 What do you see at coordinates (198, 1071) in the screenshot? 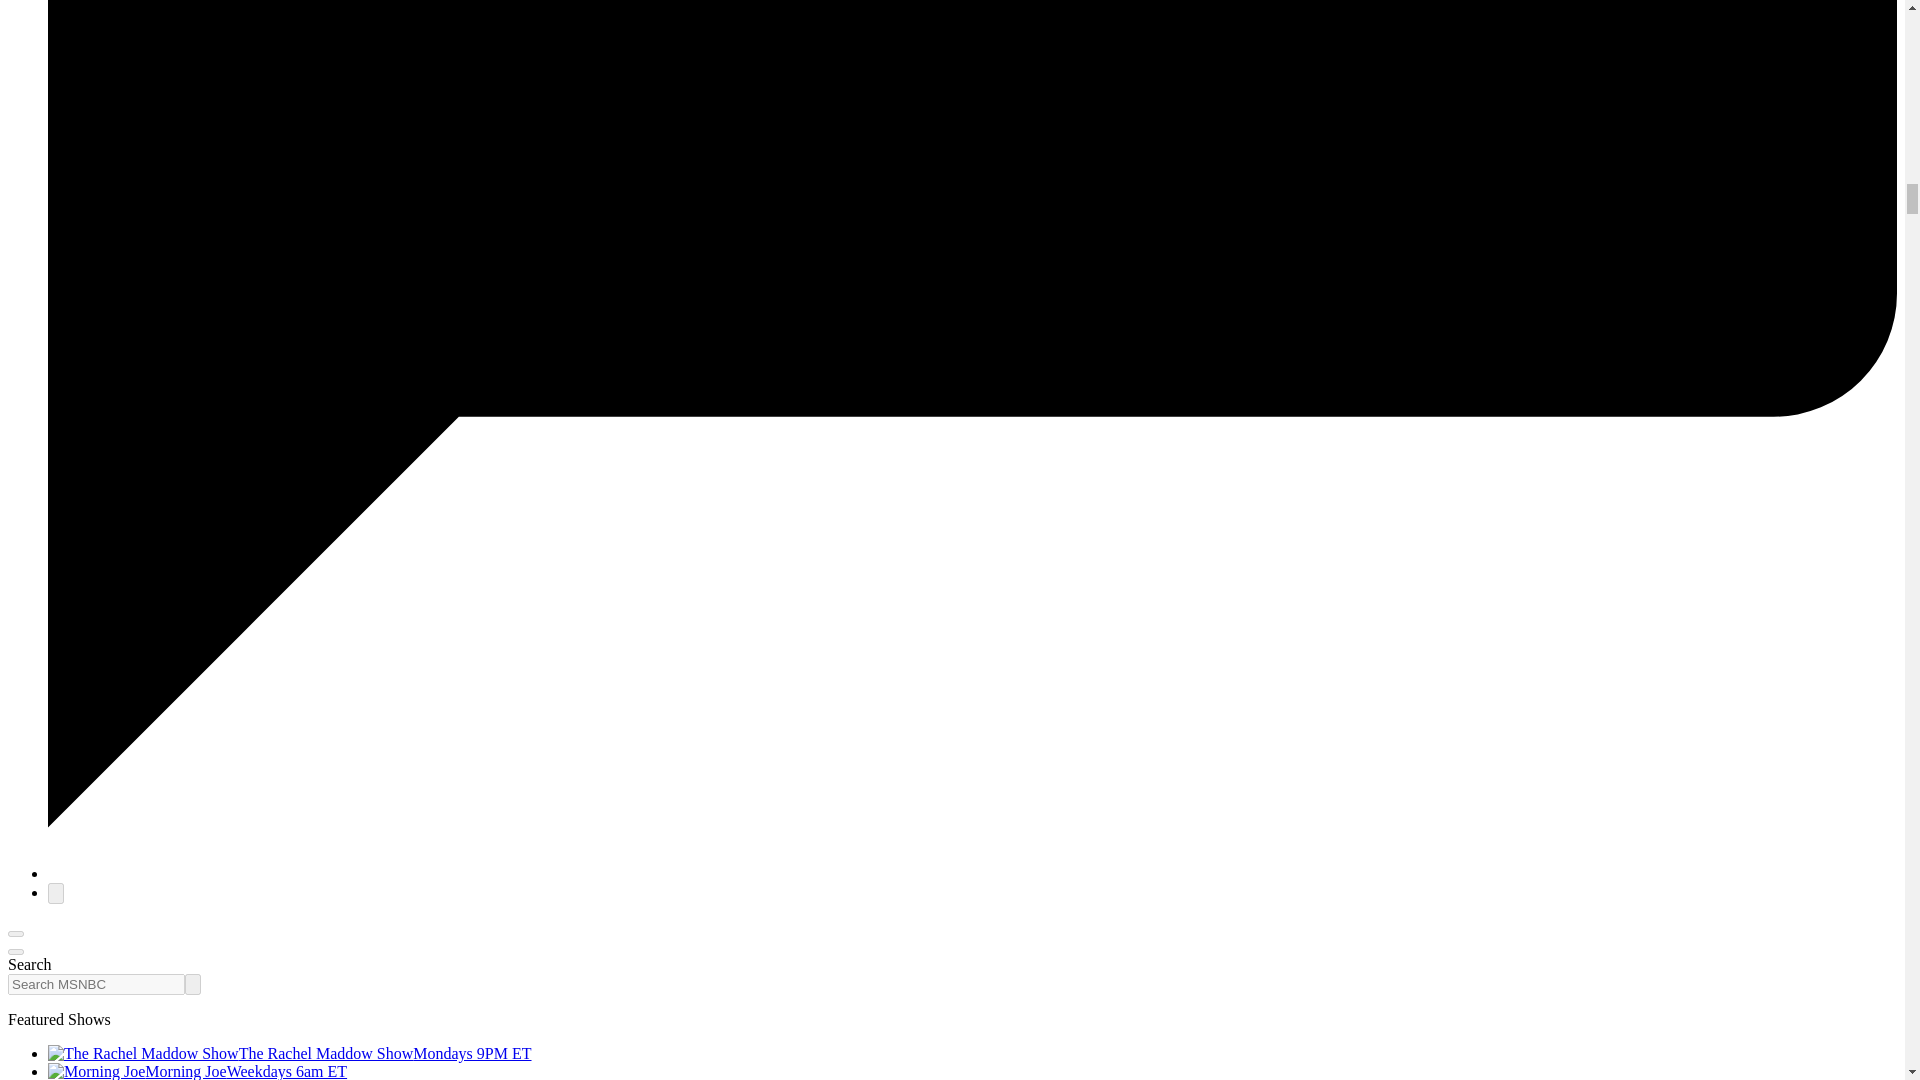
I see `Morning JoeWeekdays 6am ET` at bounding box center [198, 1071].